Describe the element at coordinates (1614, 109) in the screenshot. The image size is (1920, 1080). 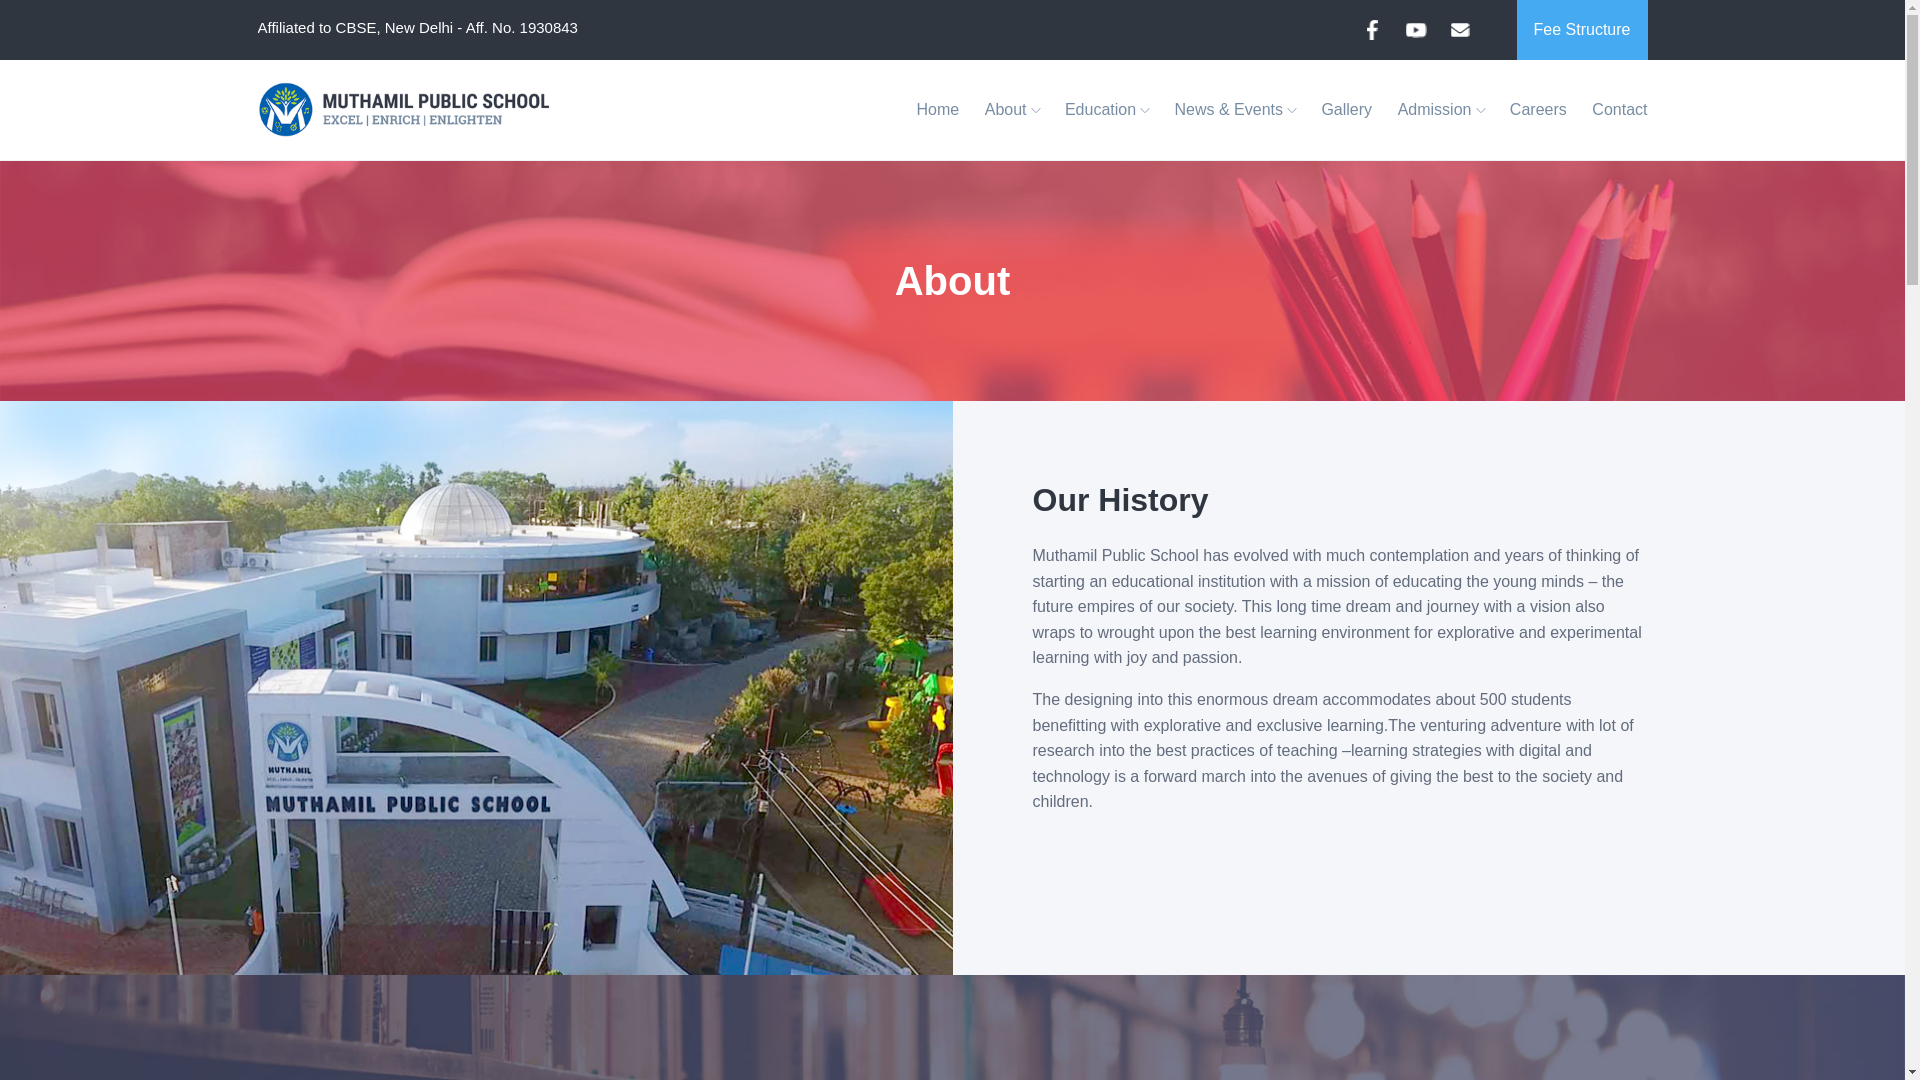
I see `Contact` at that location.